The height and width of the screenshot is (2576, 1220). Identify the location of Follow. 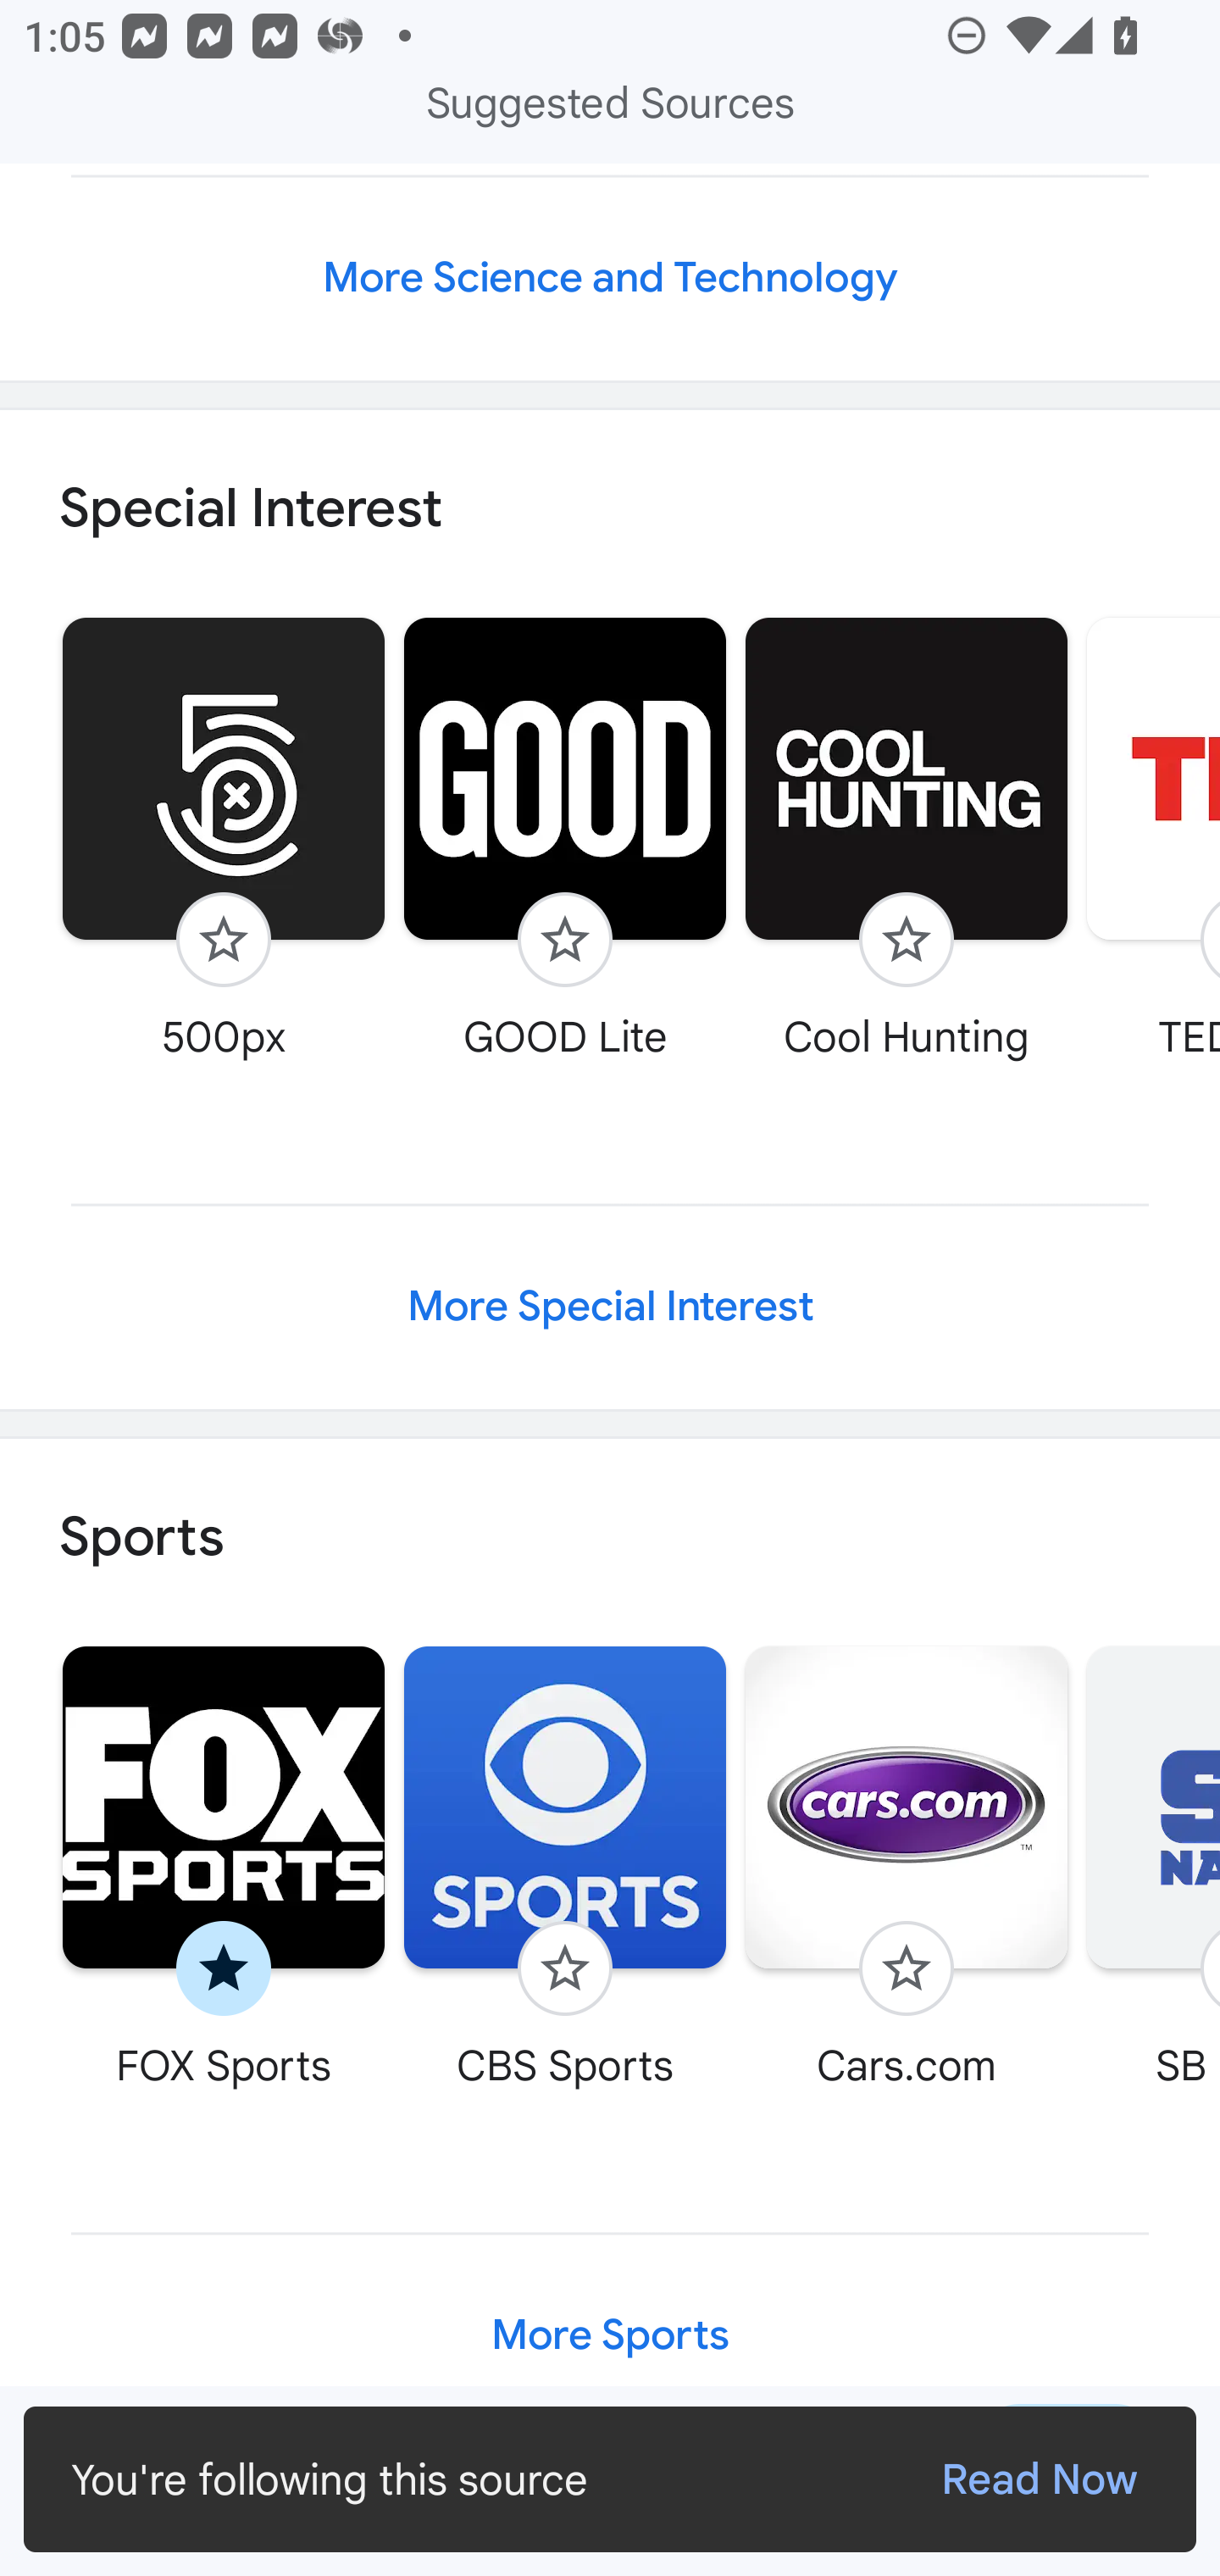
(907, 1969).